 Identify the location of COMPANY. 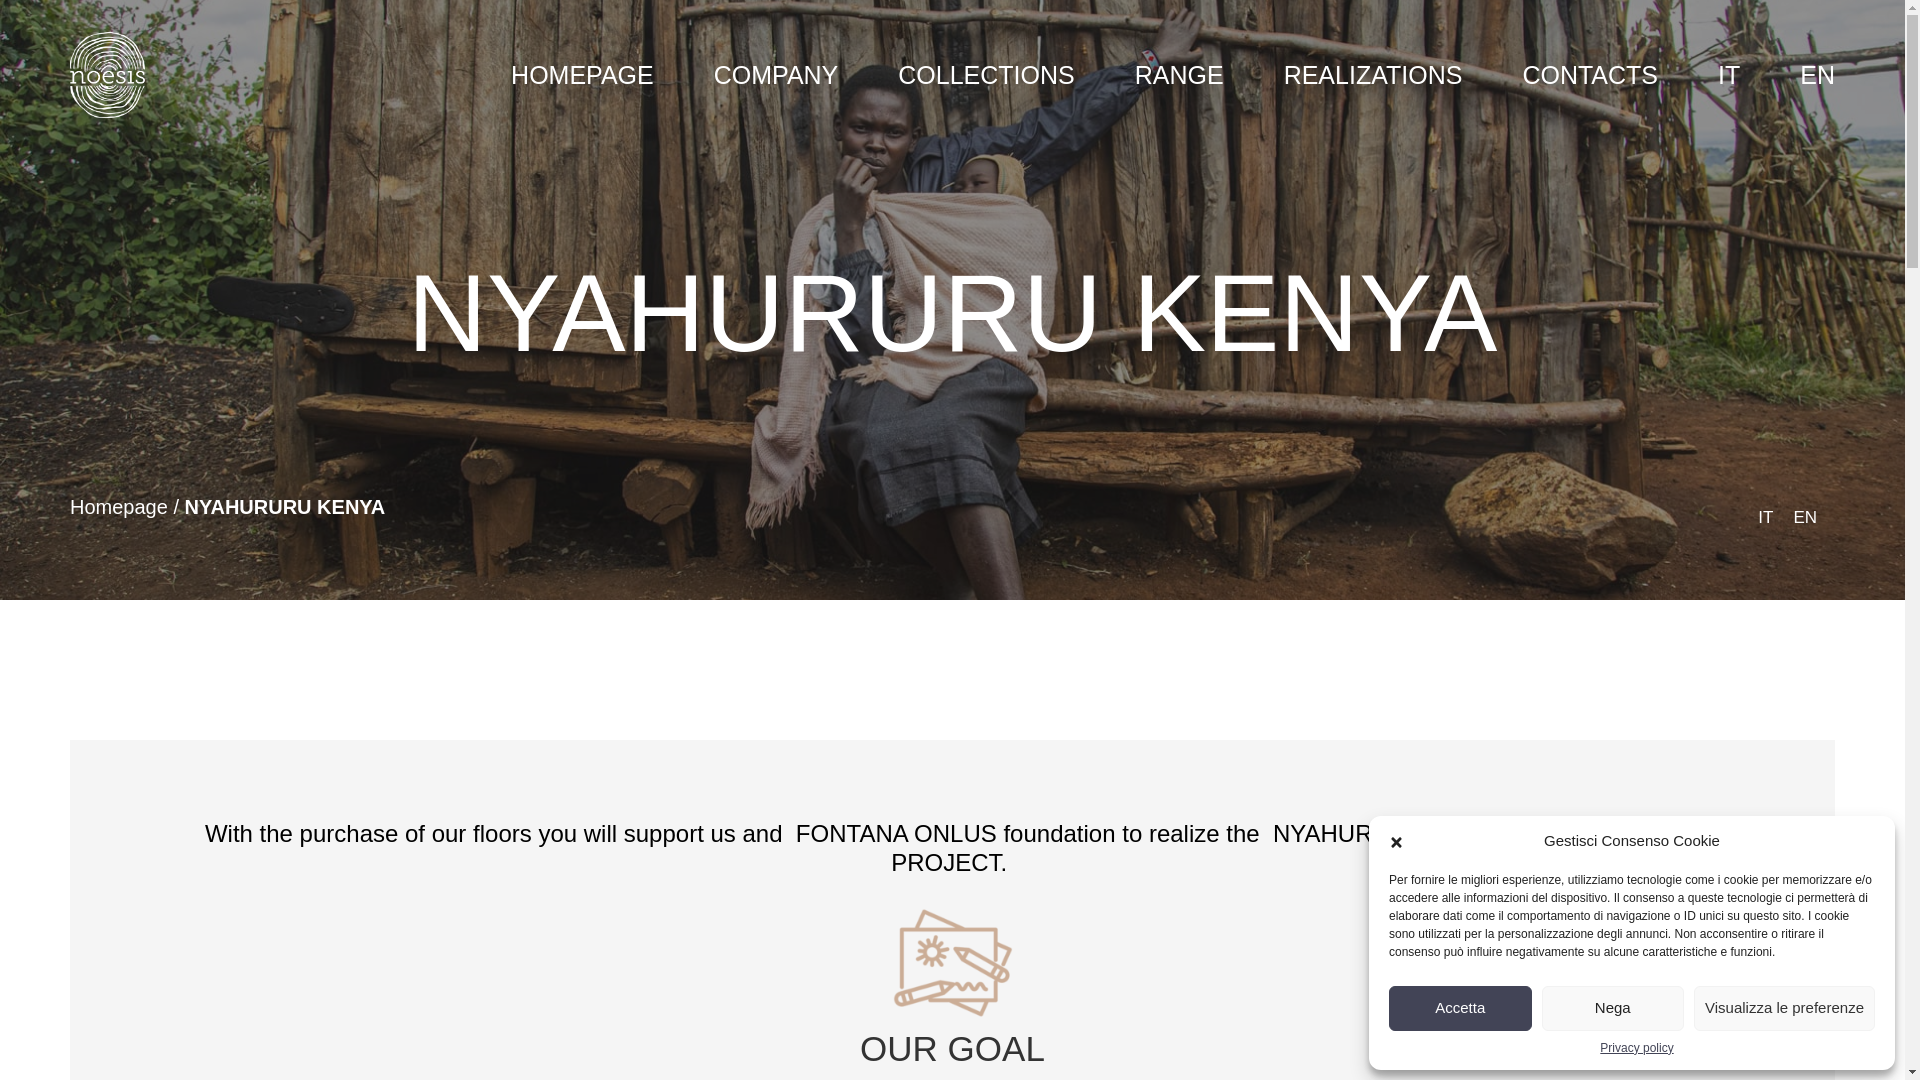
(776, 74).